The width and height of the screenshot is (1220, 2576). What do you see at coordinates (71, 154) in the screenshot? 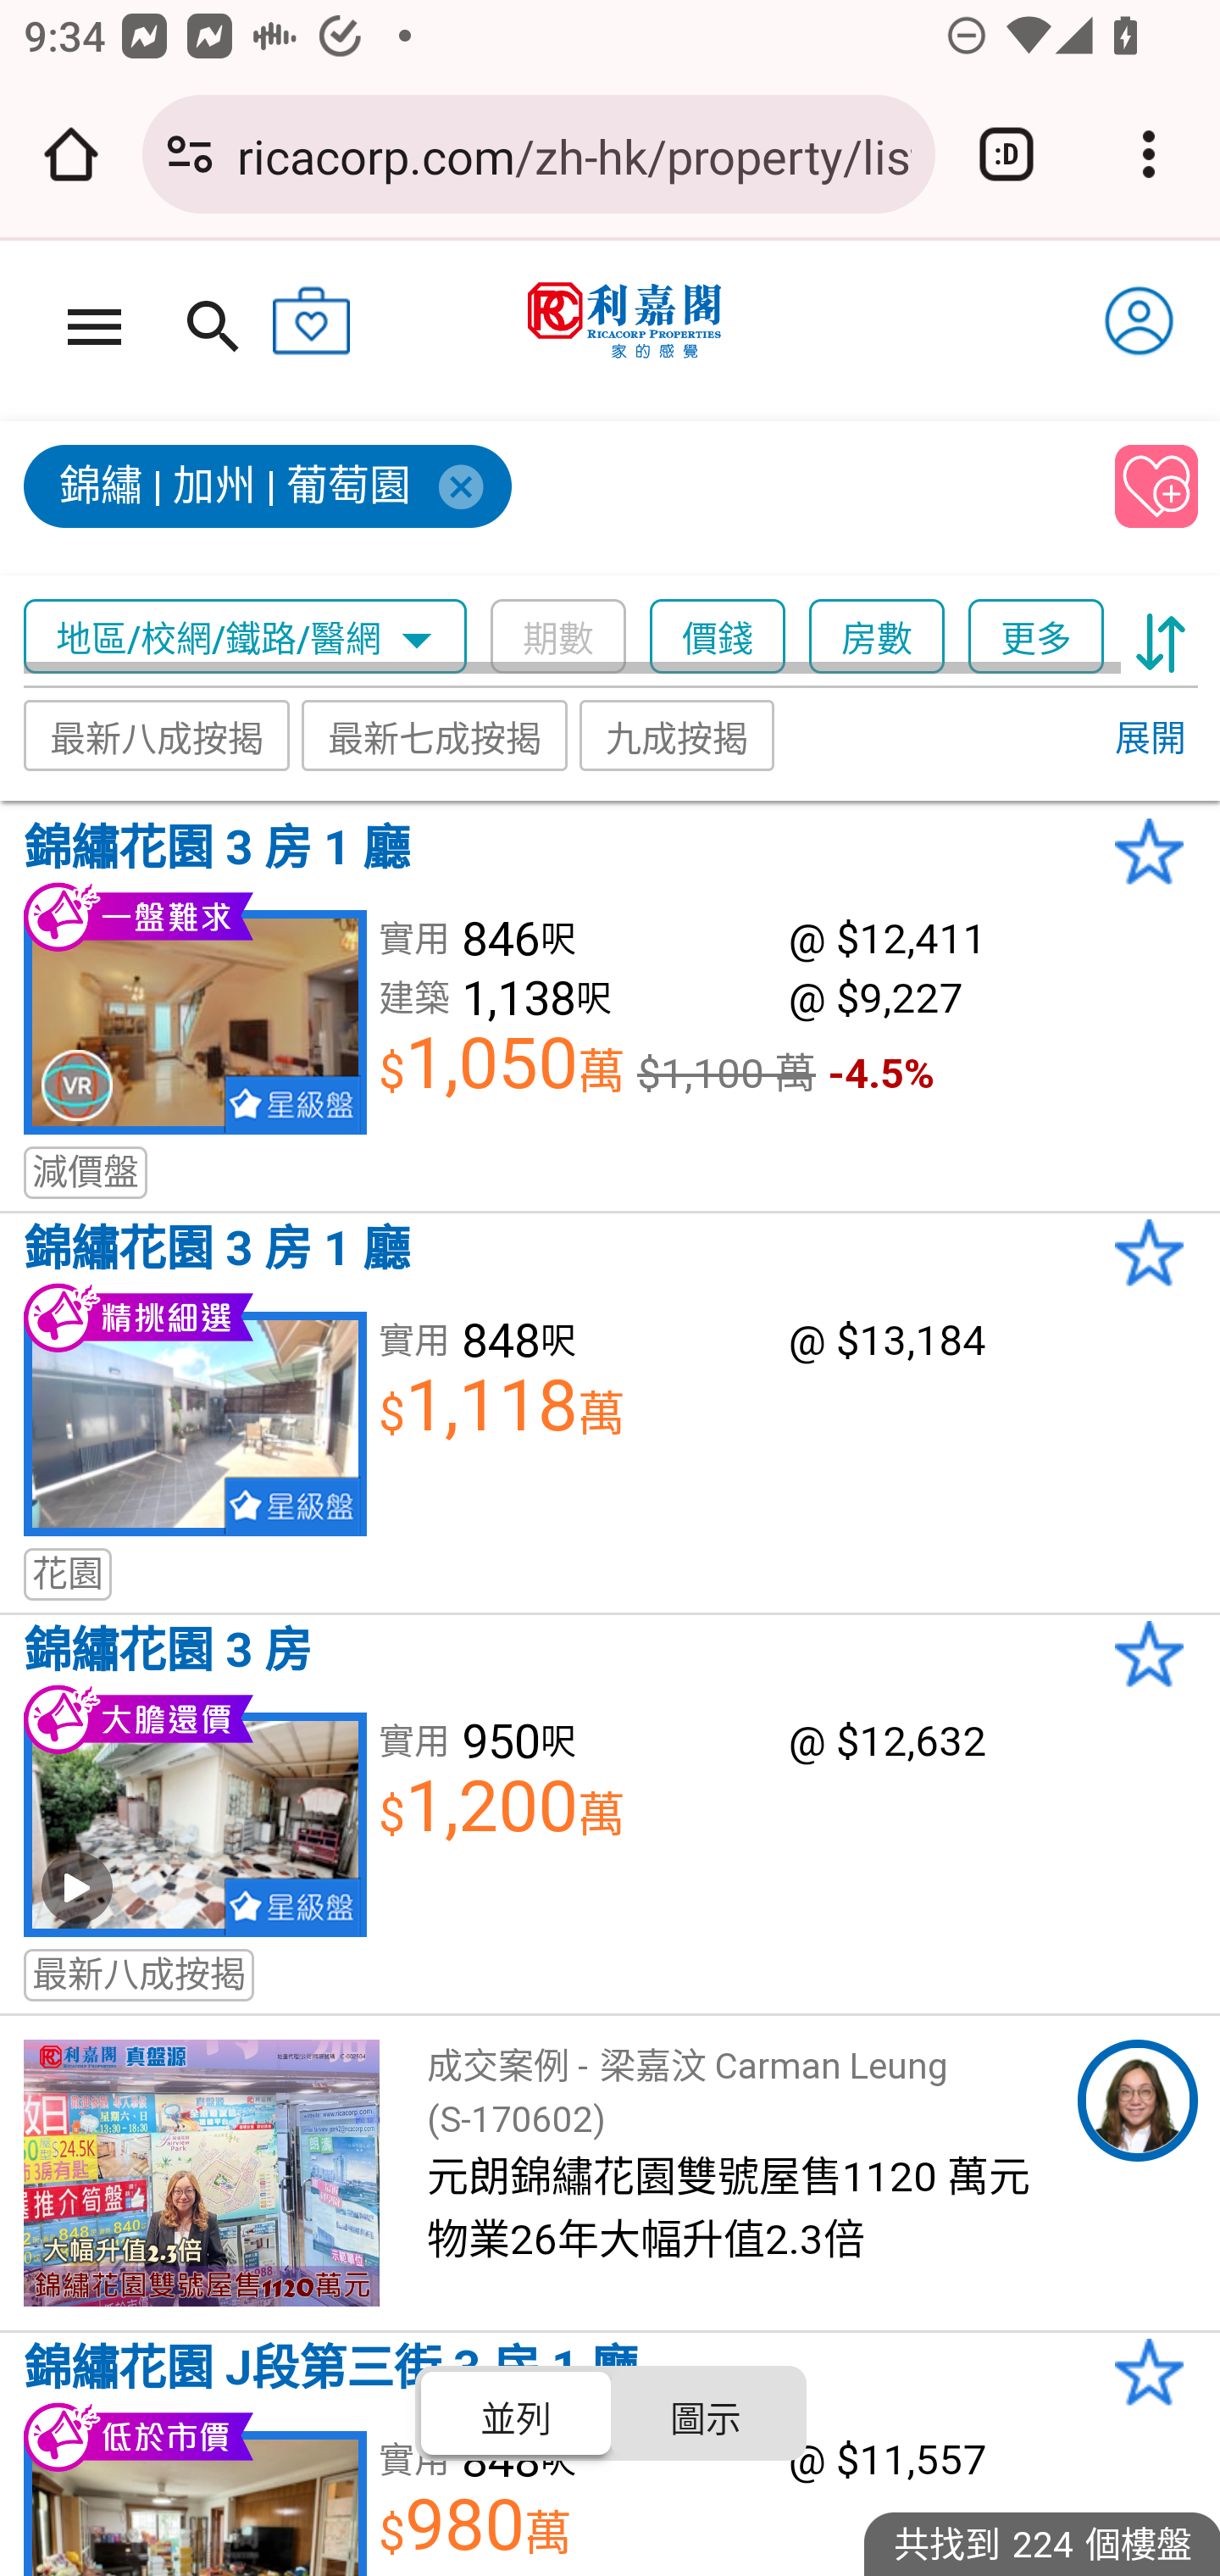
I see `Open the home page` at bounding box center [71, 154].